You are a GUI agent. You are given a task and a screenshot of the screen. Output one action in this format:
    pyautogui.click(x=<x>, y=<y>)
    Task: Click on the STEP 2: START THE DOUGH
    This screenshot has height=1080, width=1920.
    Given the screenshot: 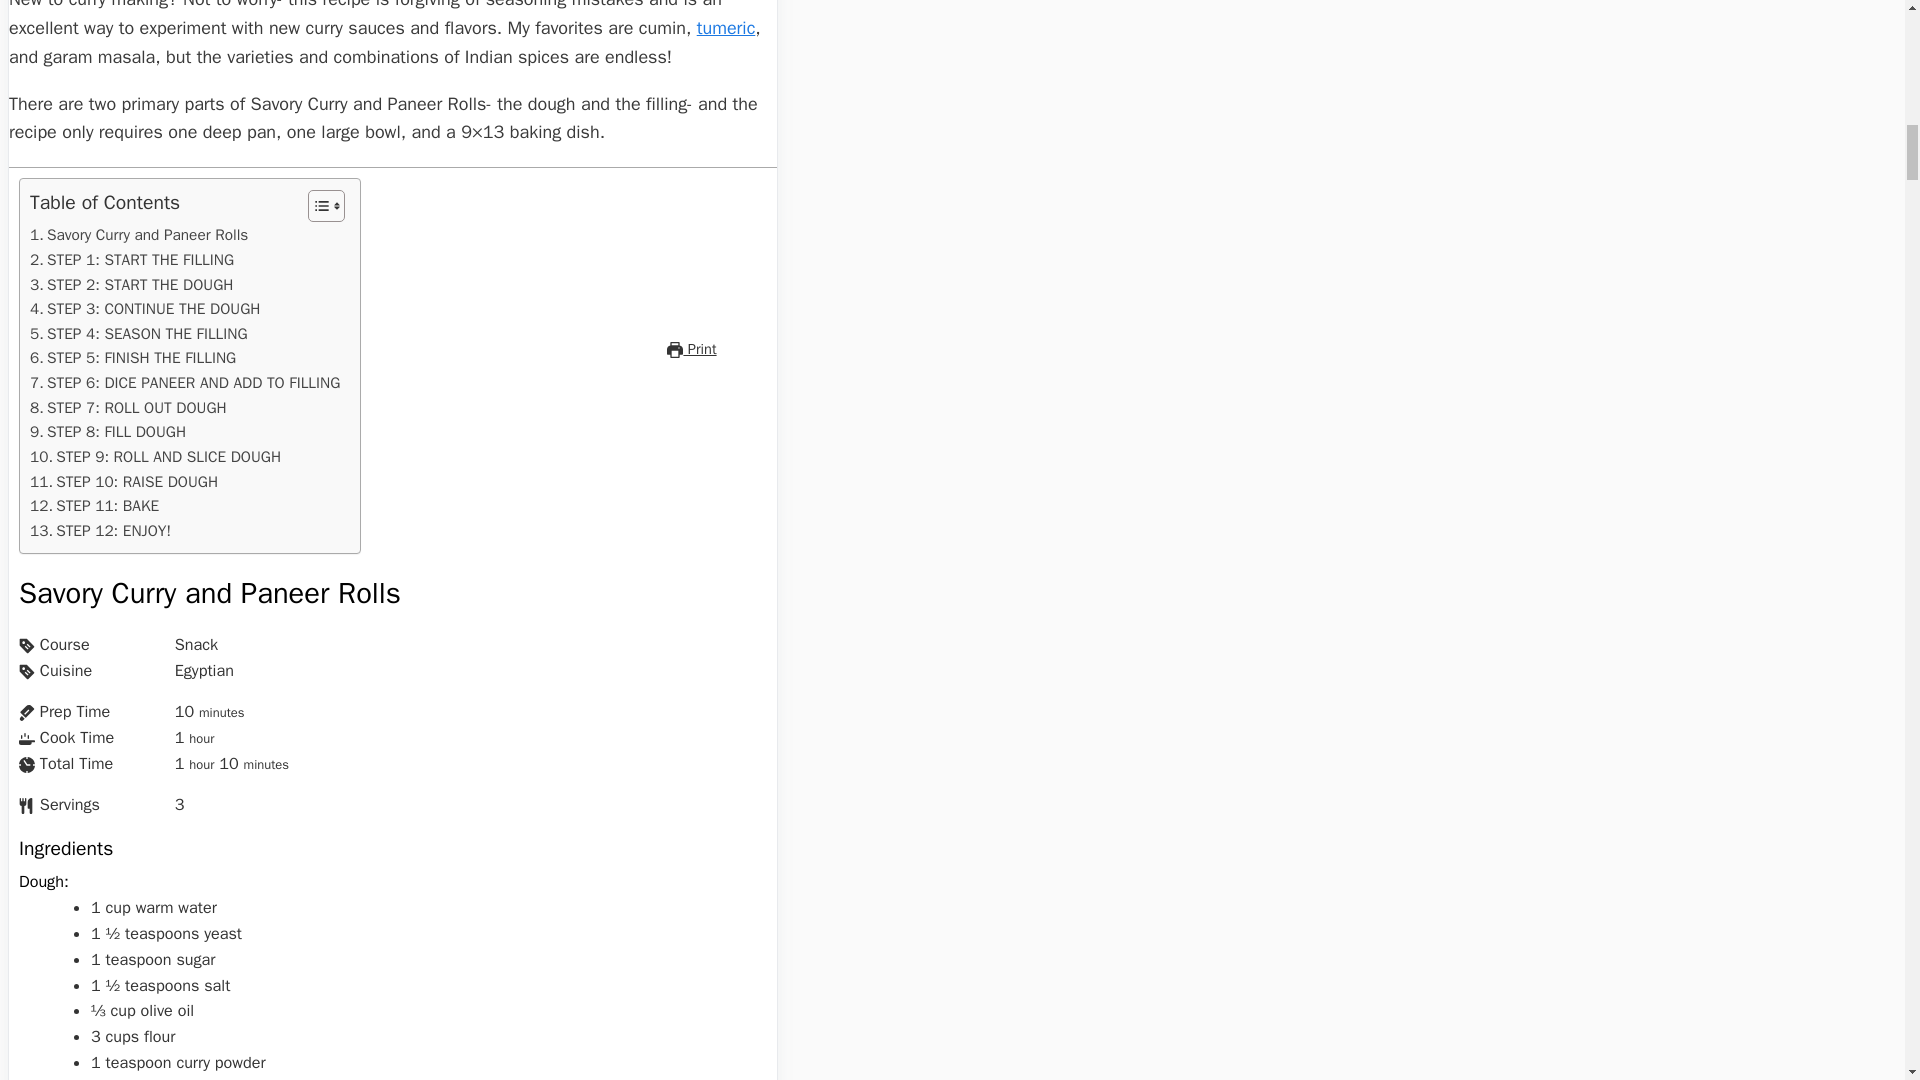 What is the action you would take?
    pyautogui.click(x=131, y=286)
    